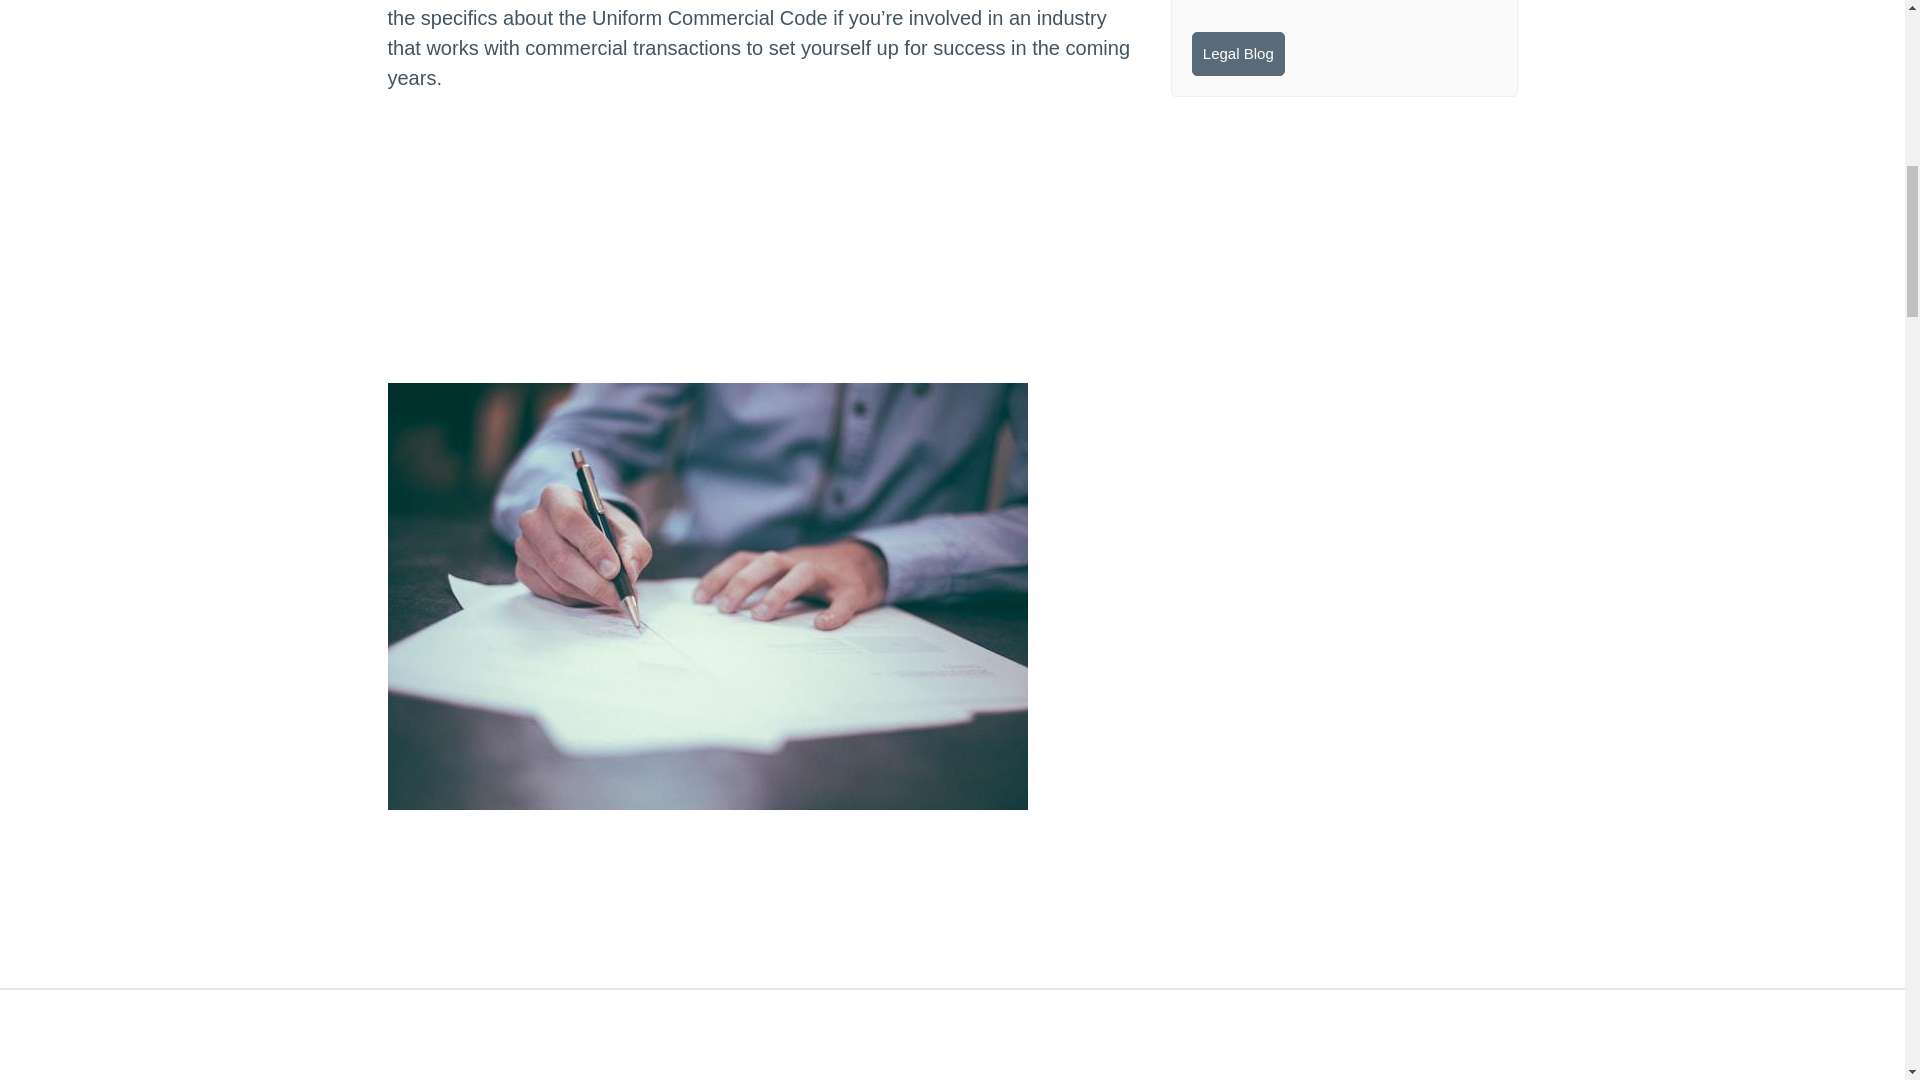 This screenshot has width=1920, height=1080. Describe the element at coordinates (1238, 54) in the screenshot. I see `Legal Blog` at that location.